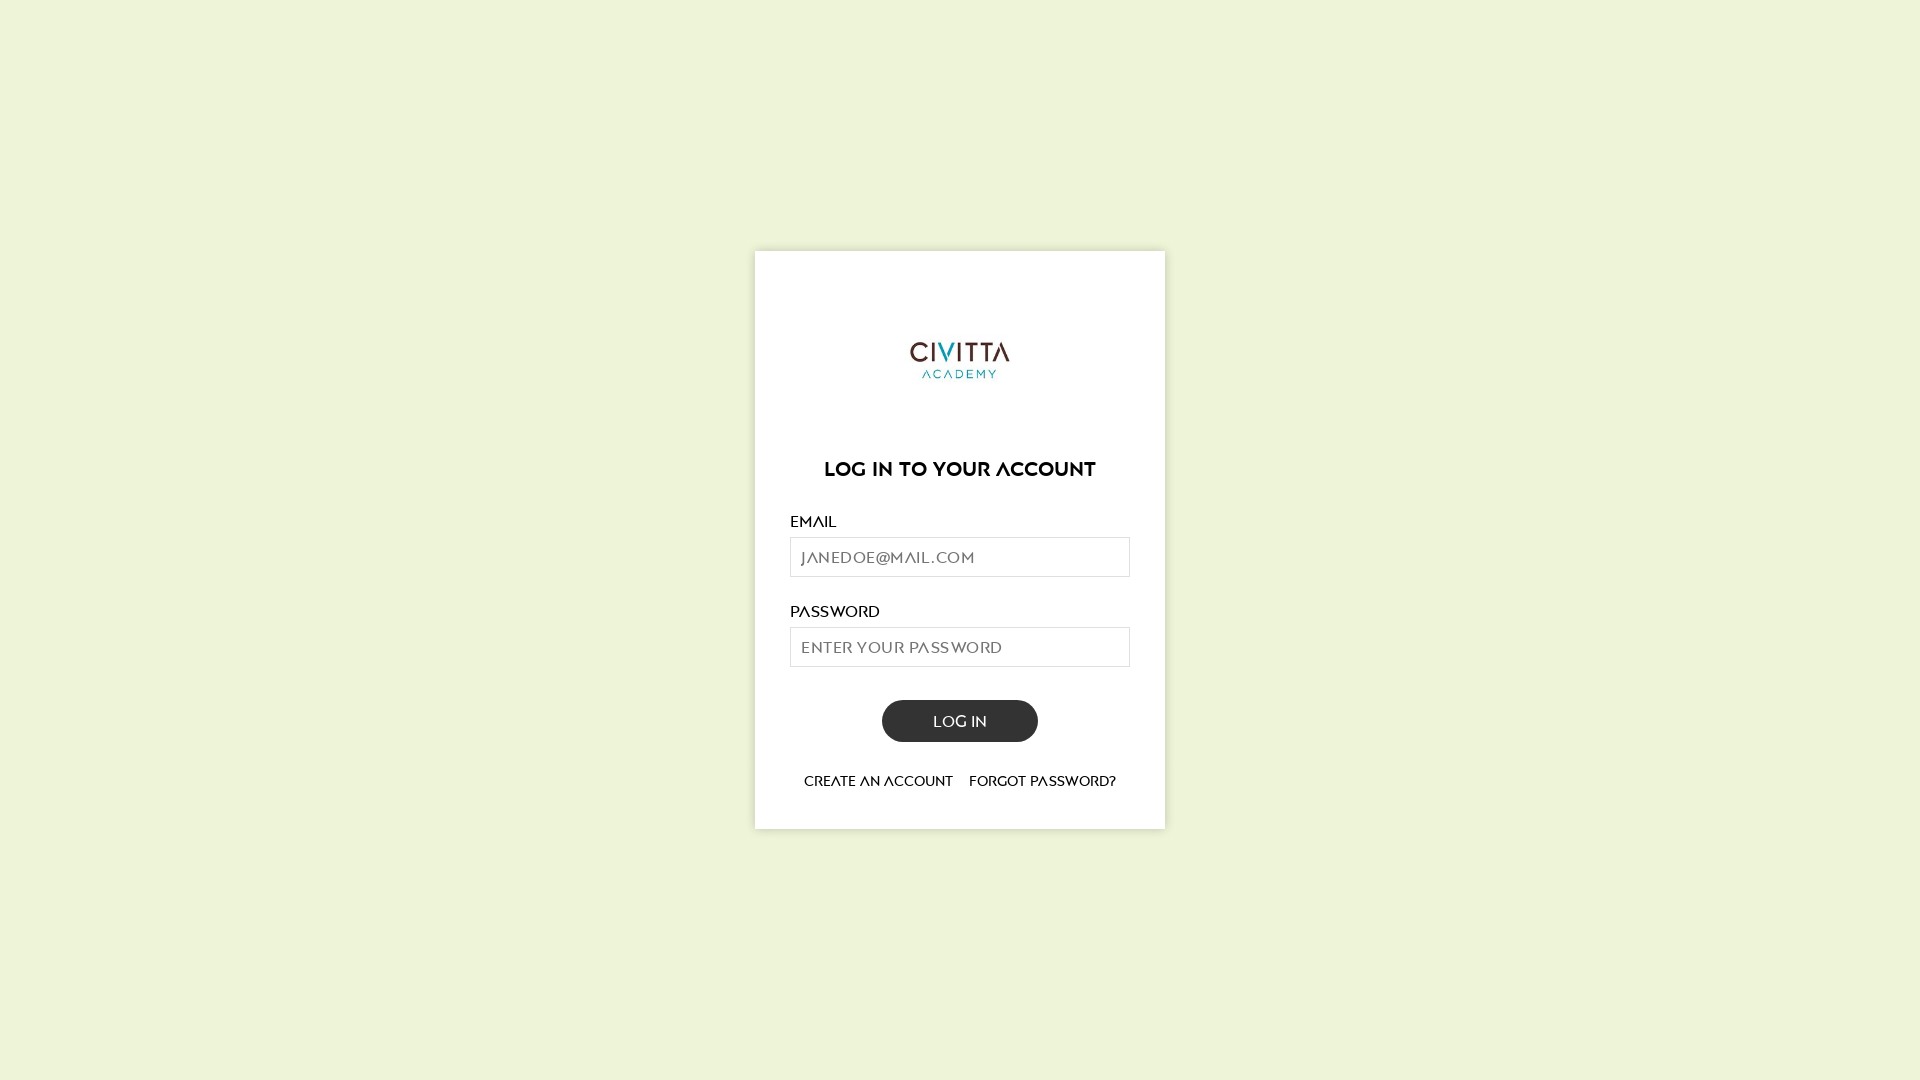 This screenshot has height=1080, width=1920. What do you see at coordinates (1042, 780) in the screenshot?
I see `Forgot password?` at bounding box center [1042, 780].